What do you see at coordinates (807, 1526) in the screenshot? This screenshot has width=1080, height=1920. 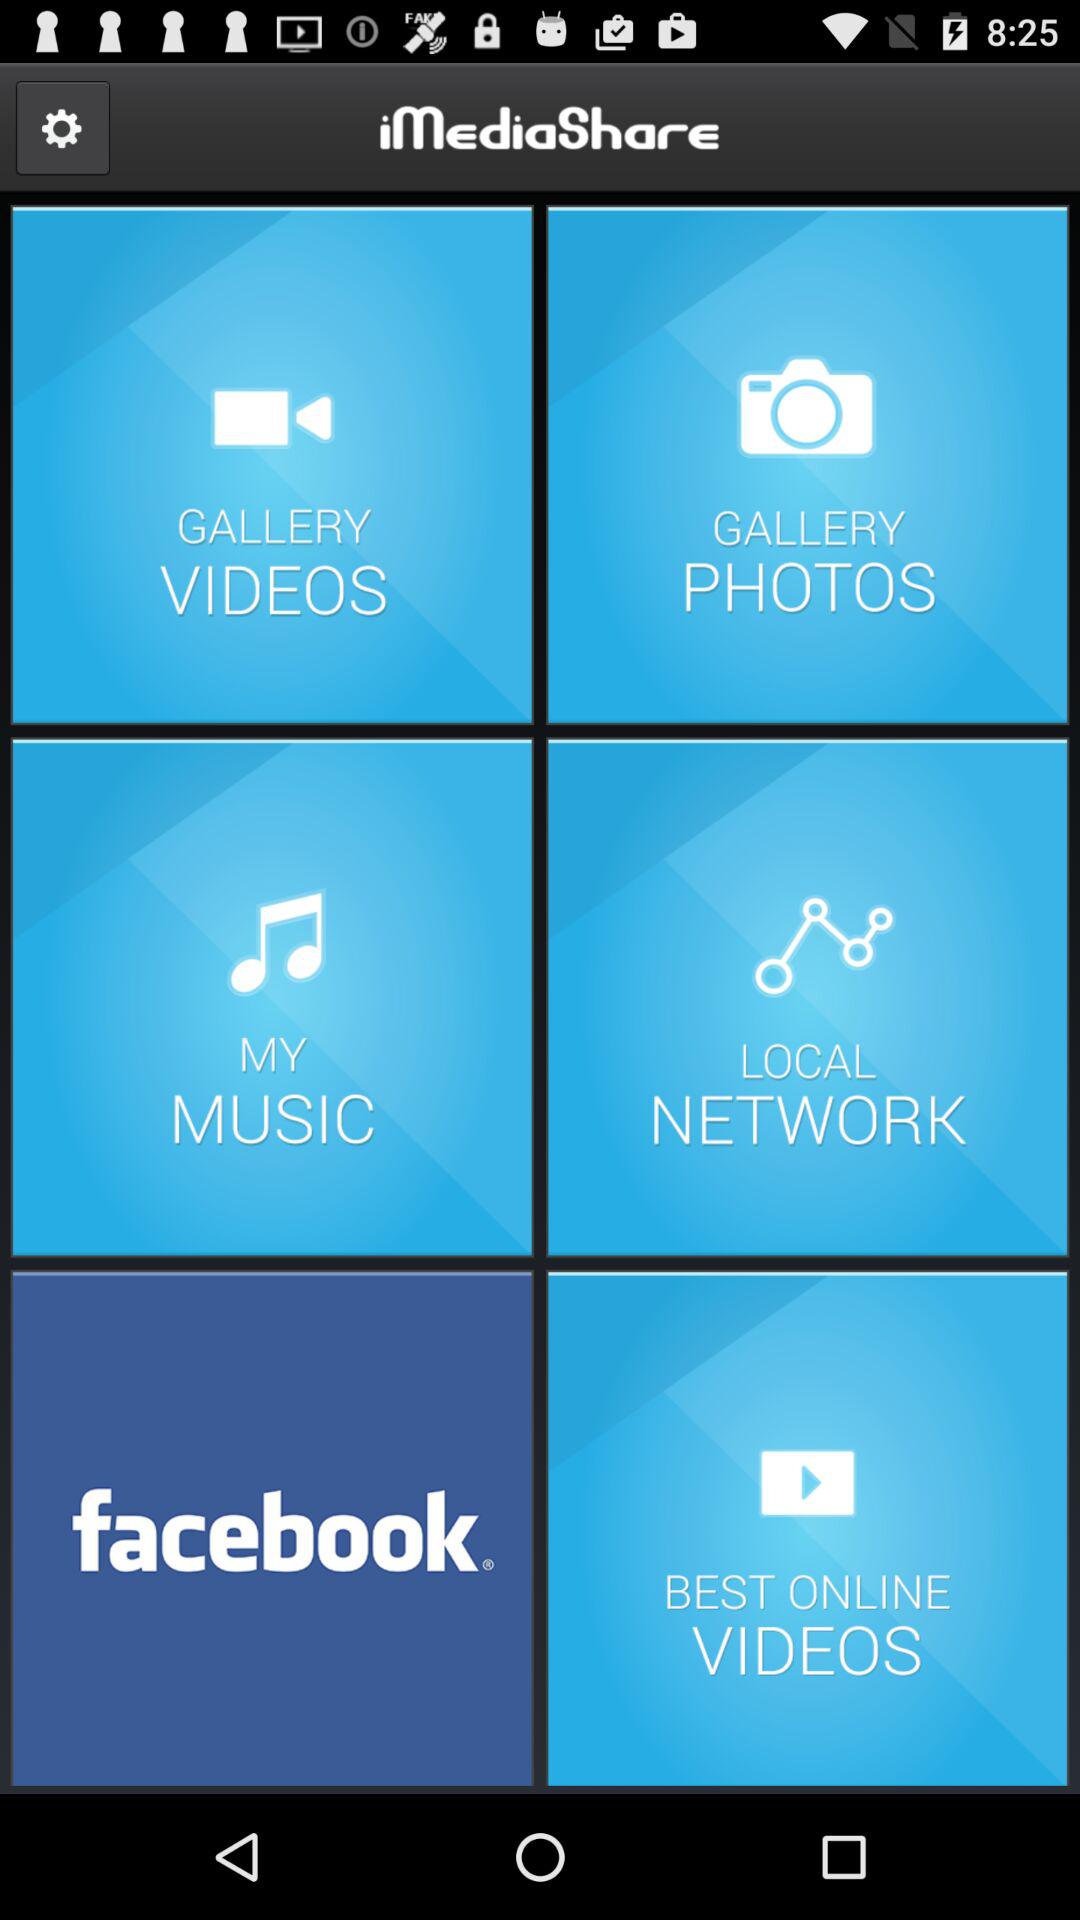 I see `best online videos` at bounding box center [807, 1526].